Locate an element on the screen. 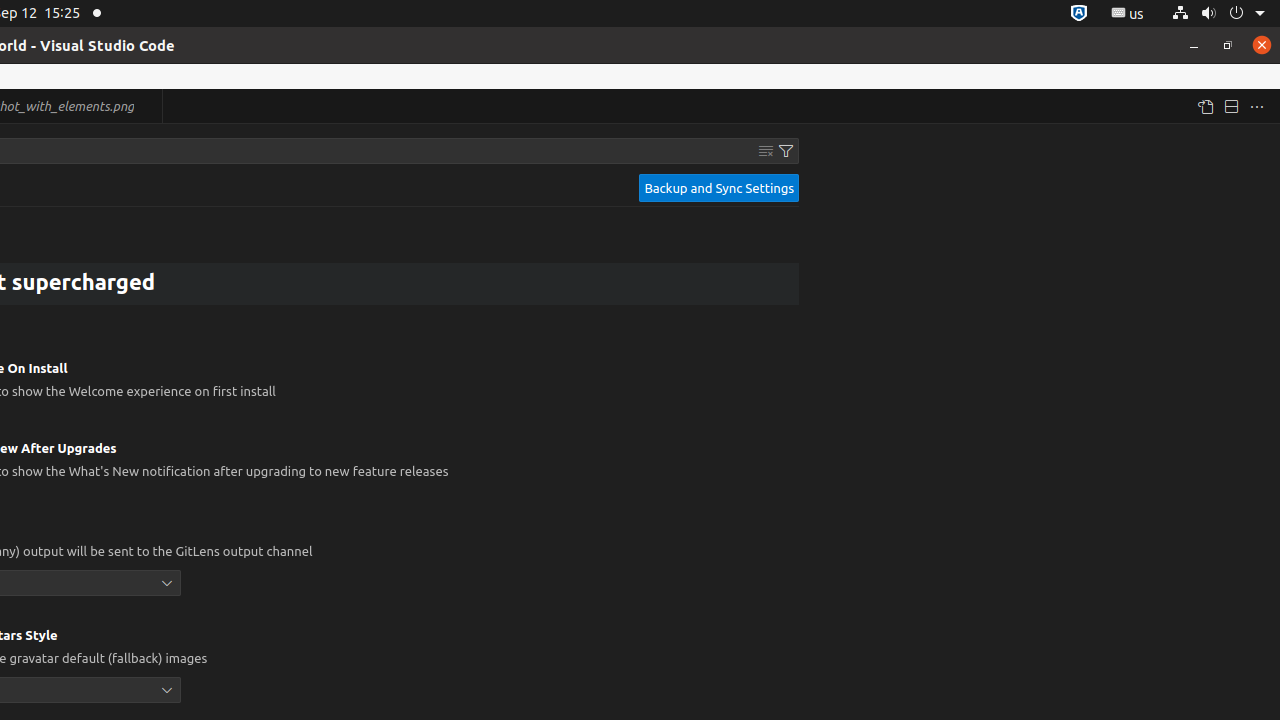 The height and width of the screenshot is (720, 1280). Clear Settings Search Input is located at coordinates (766, 151).